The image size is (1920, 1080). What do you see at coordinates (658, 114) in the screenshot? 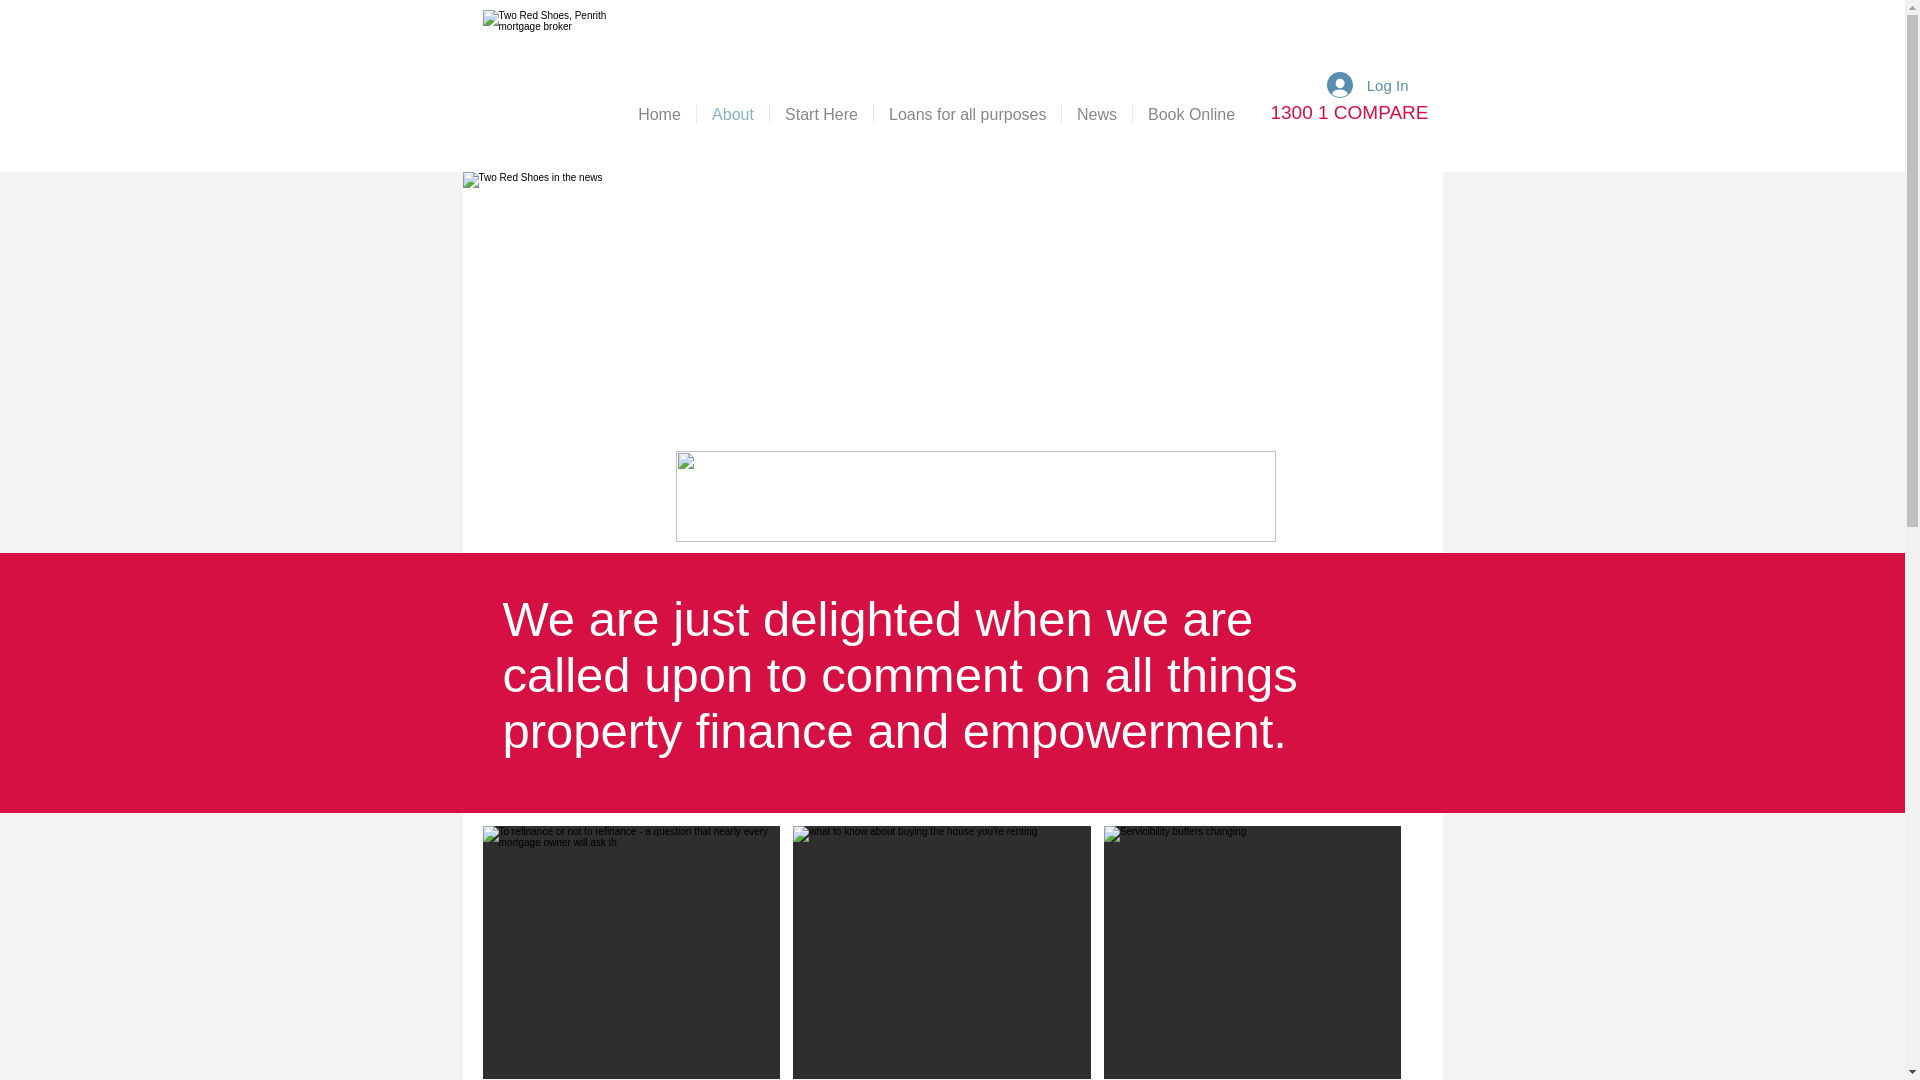
I see `Home` at bounding box center [658, 114].